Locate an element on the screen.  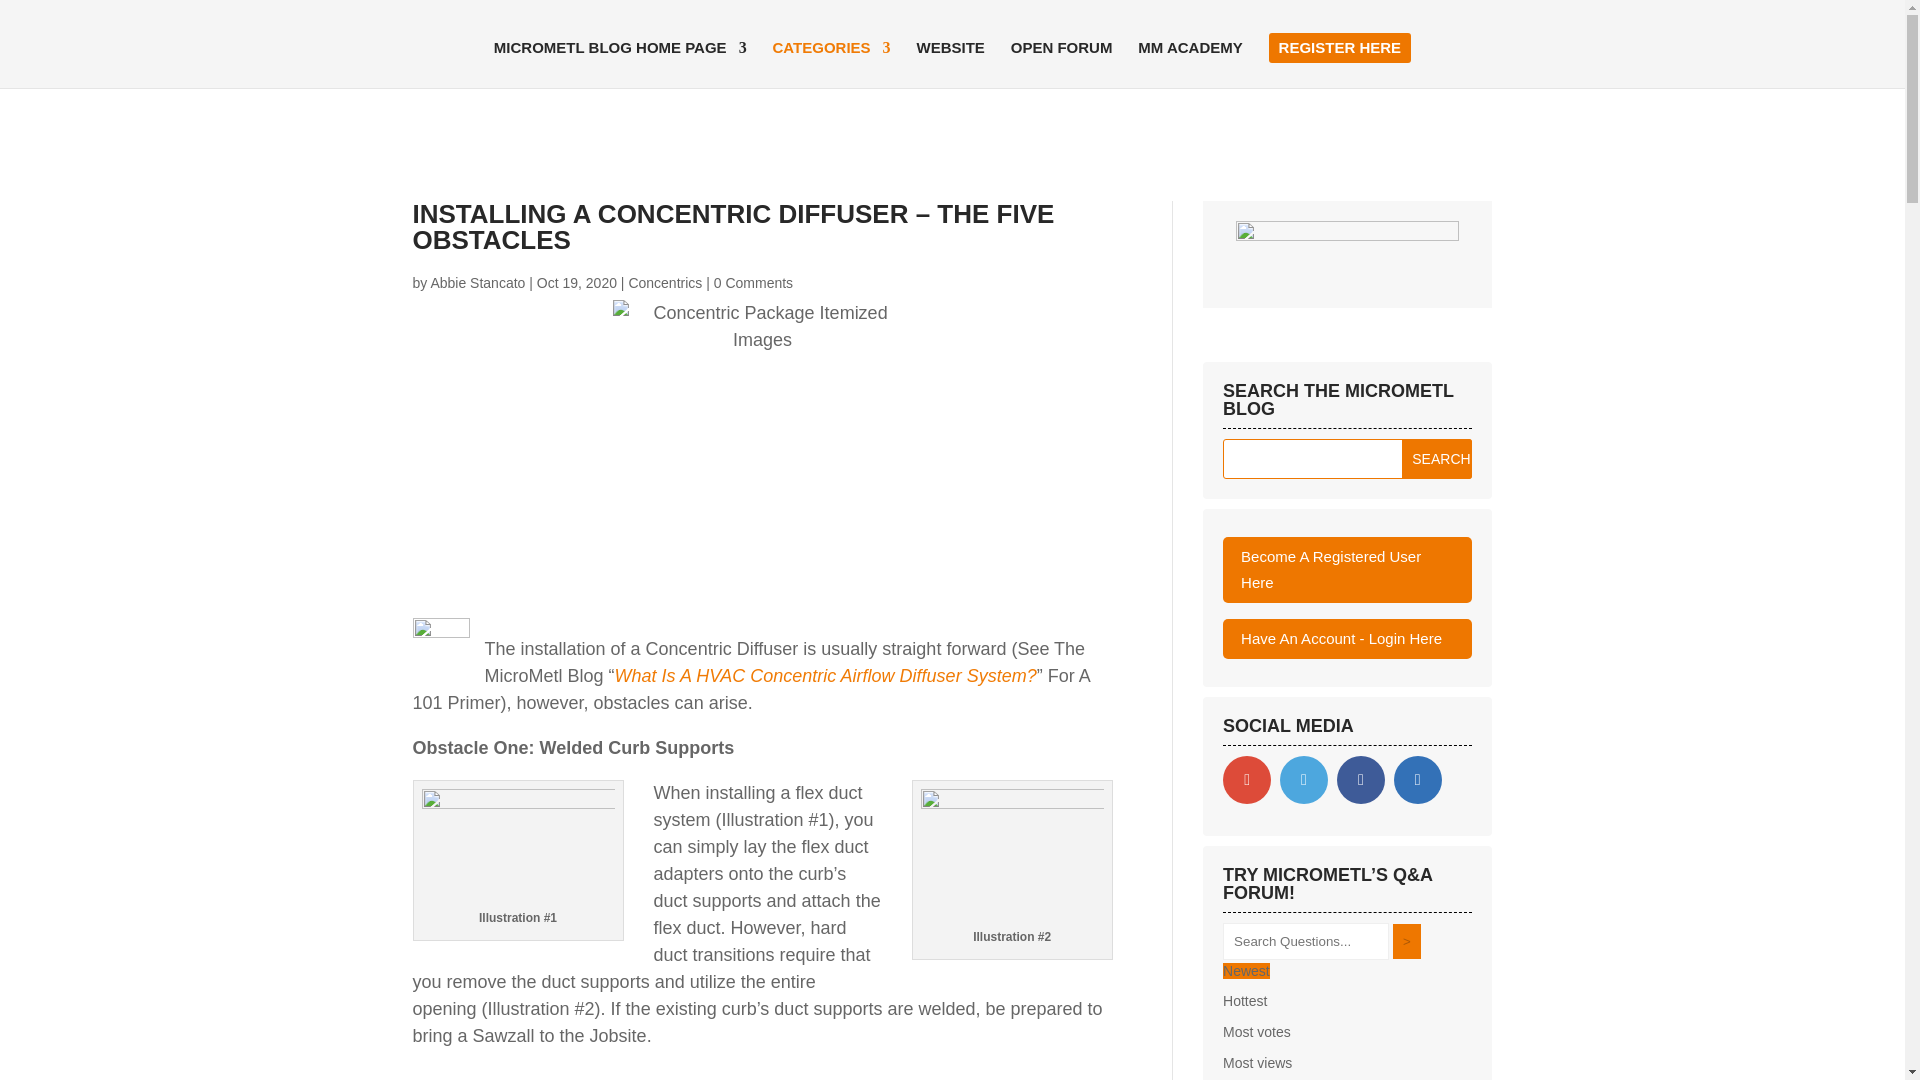
Concentrics is located at coordinates (664, 282).